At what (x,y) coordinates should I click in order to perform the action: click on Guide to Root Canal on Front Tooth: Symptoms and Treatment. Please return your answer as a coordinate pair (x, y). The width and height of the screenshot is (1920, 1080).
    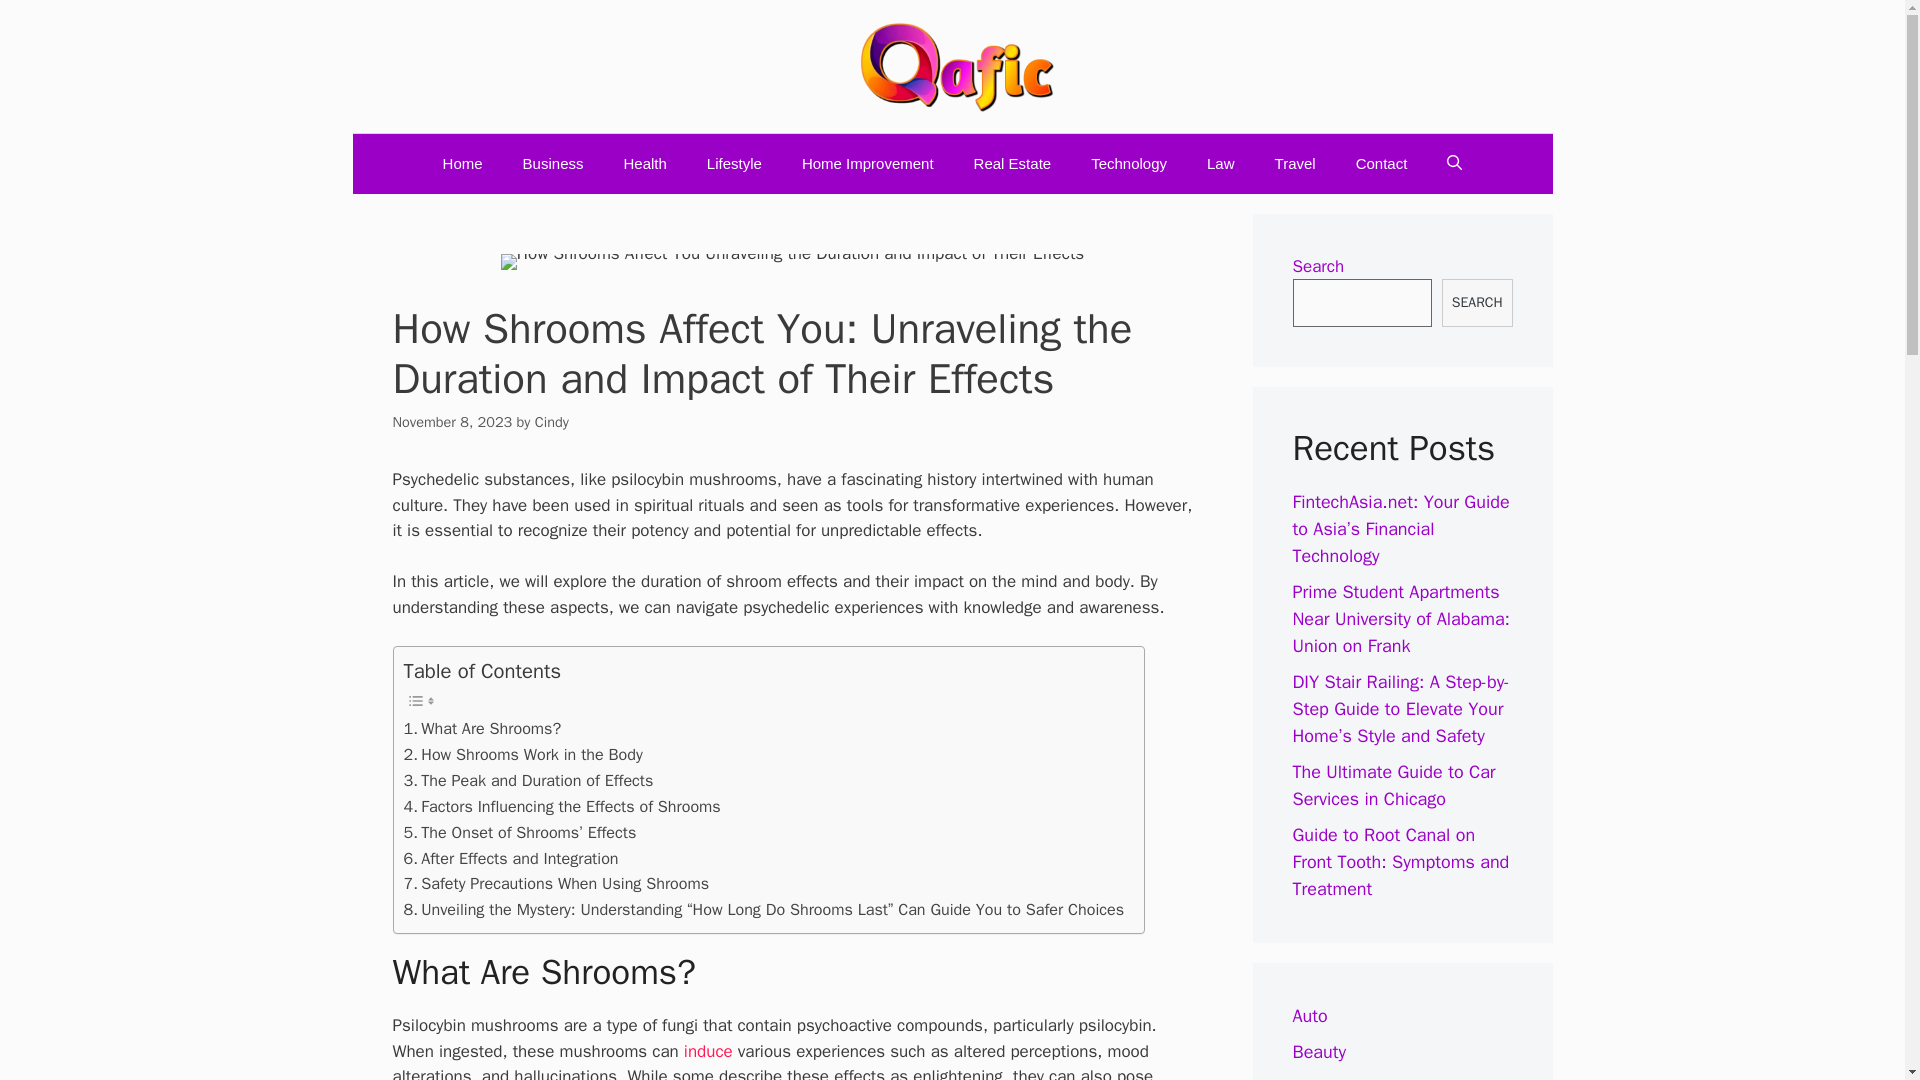
    Looking at the image, I should click on (1400, 862).